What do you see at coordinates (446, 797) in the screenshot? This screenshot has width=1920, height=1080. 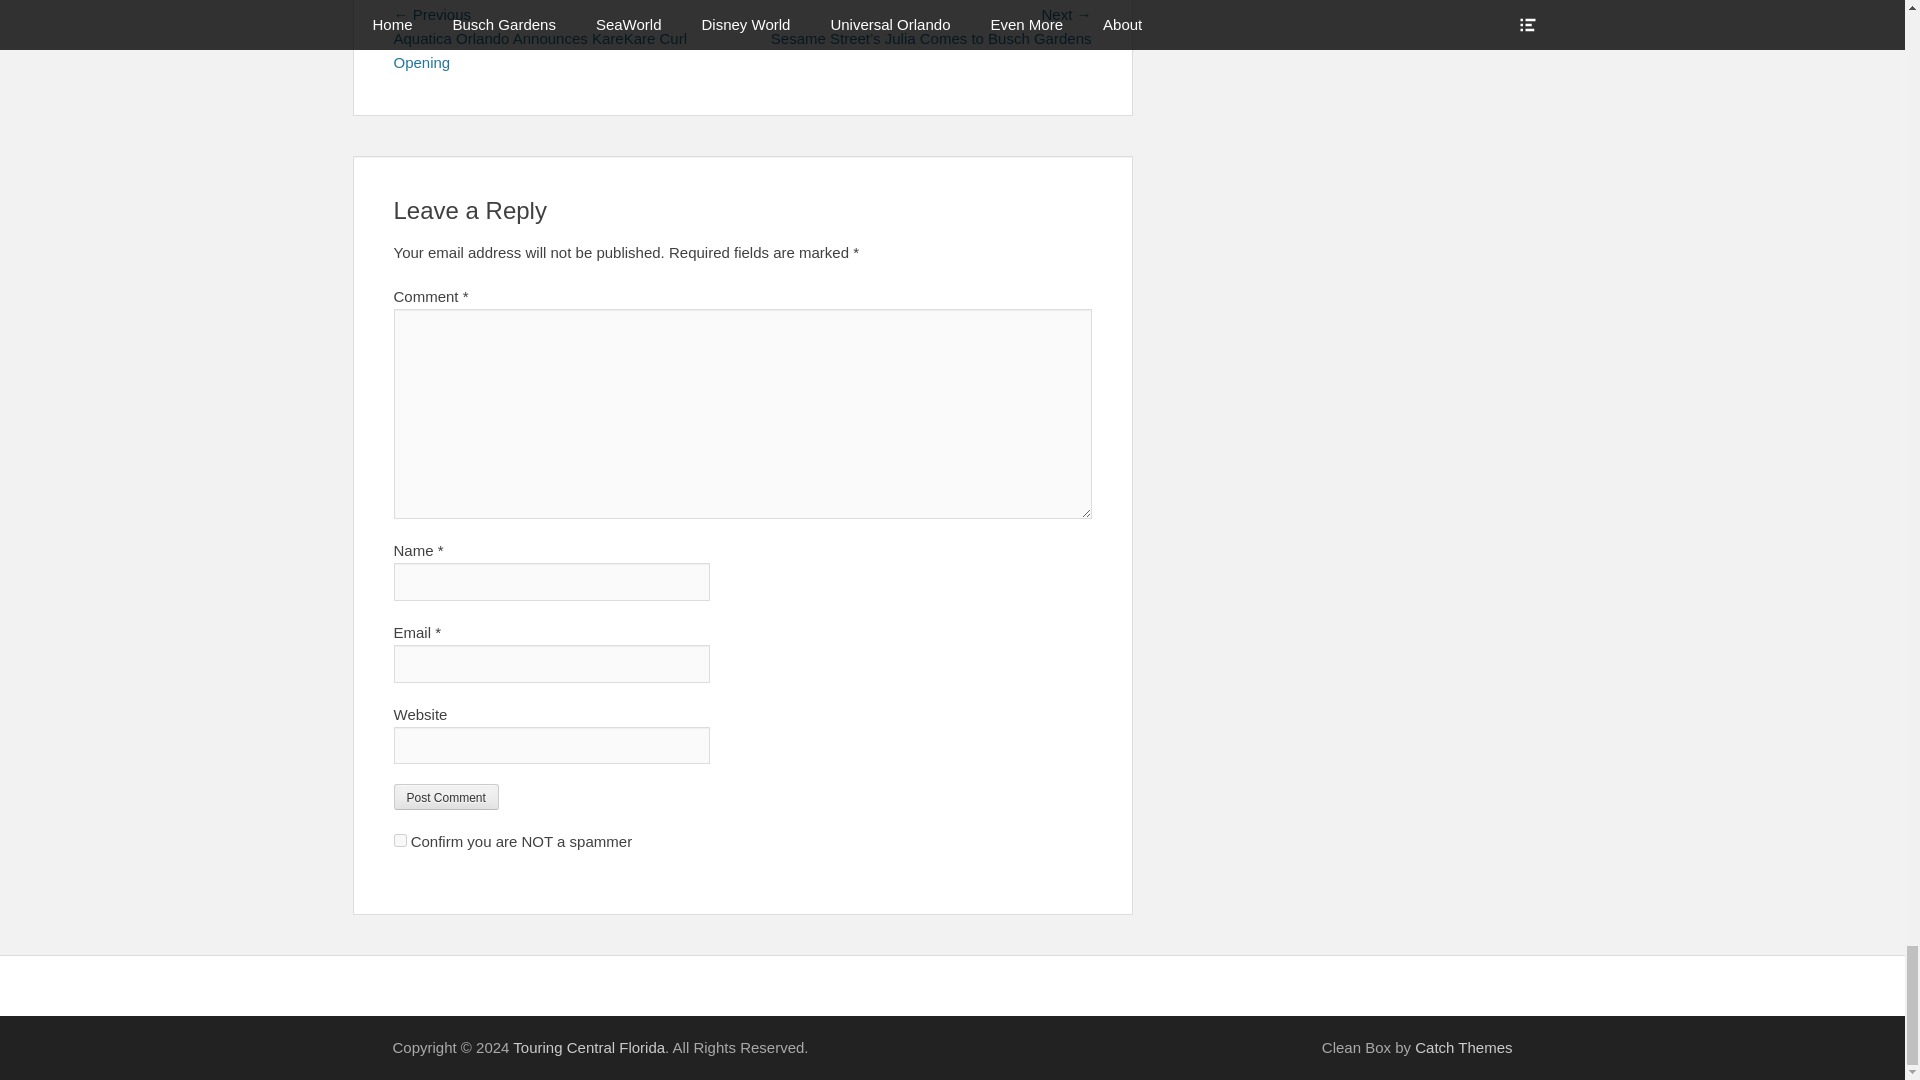 I see `Post Comment` at bounding box center [446, 797].